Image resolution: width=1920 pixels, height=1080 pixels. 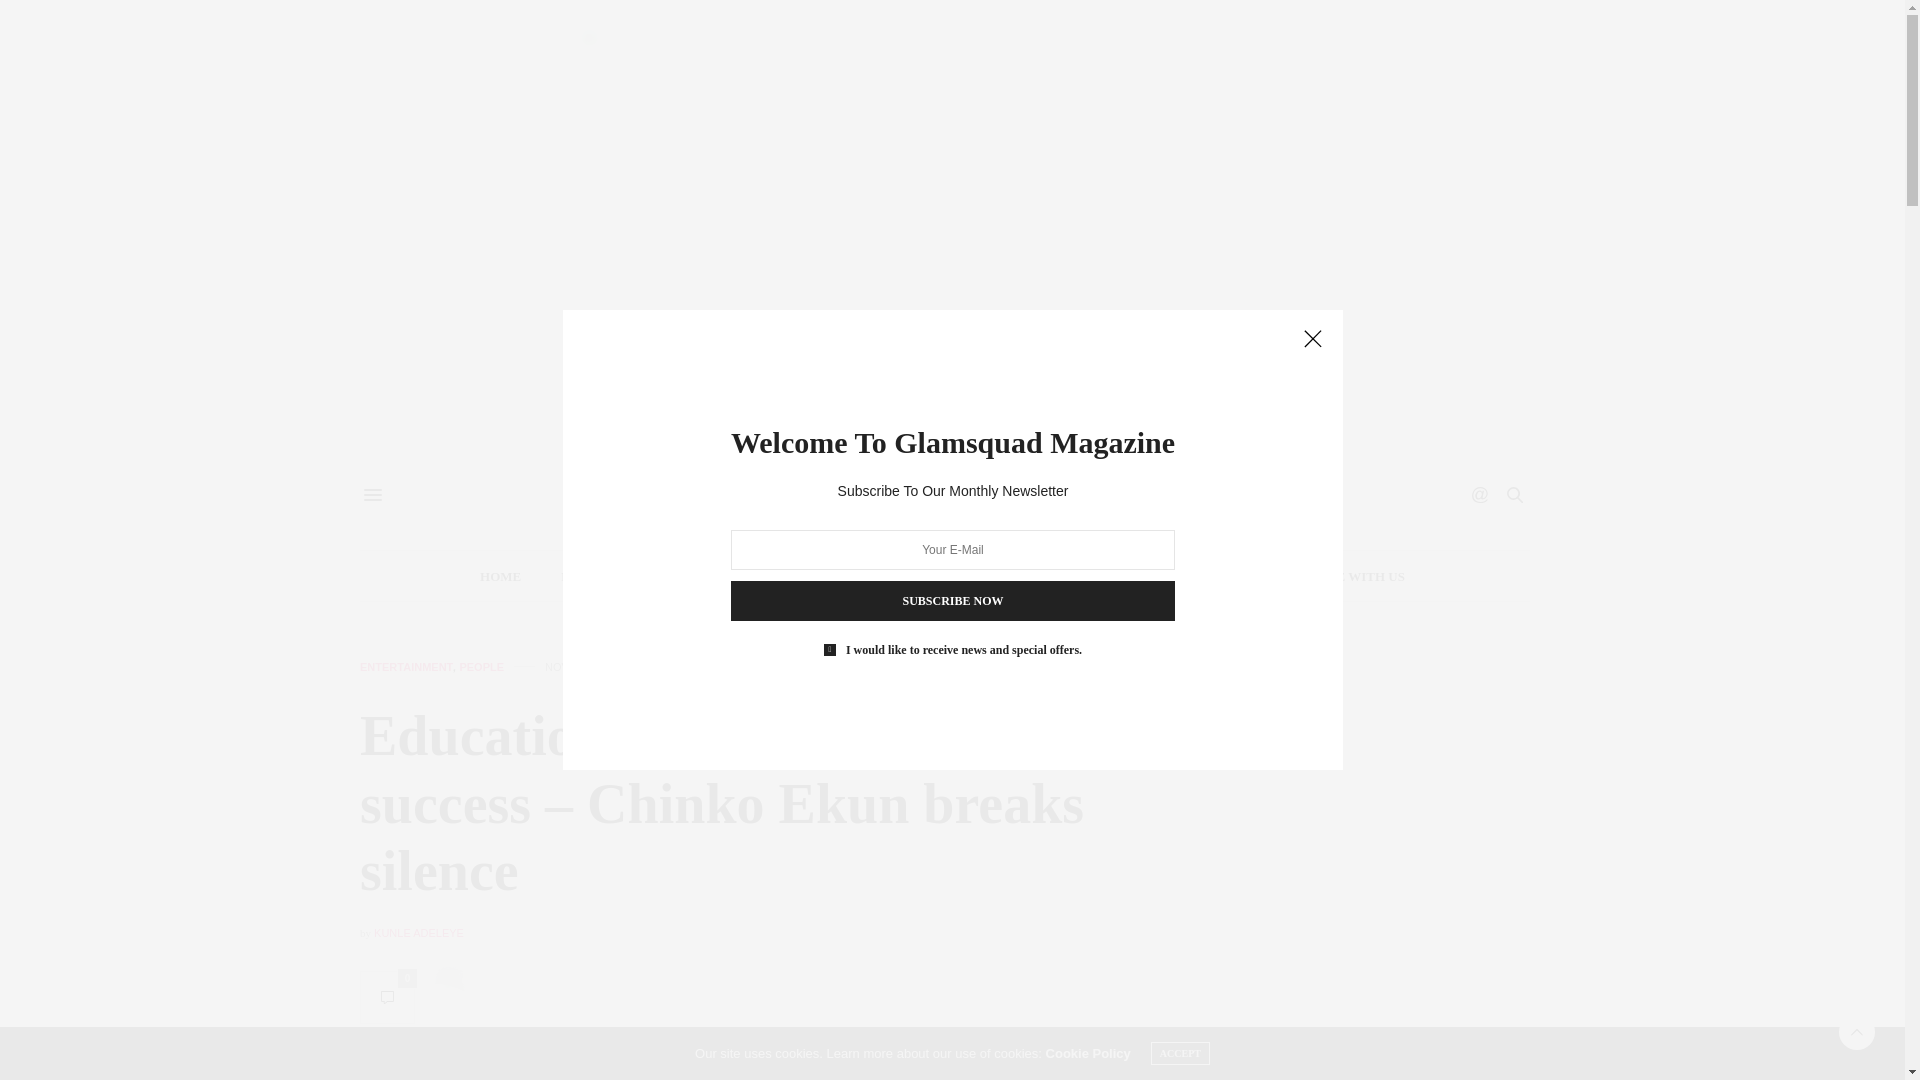 What do you see at coordinates (1193, 575) in the screenshot?
I see `CONTACT US` at bounding box center [1193, 575].